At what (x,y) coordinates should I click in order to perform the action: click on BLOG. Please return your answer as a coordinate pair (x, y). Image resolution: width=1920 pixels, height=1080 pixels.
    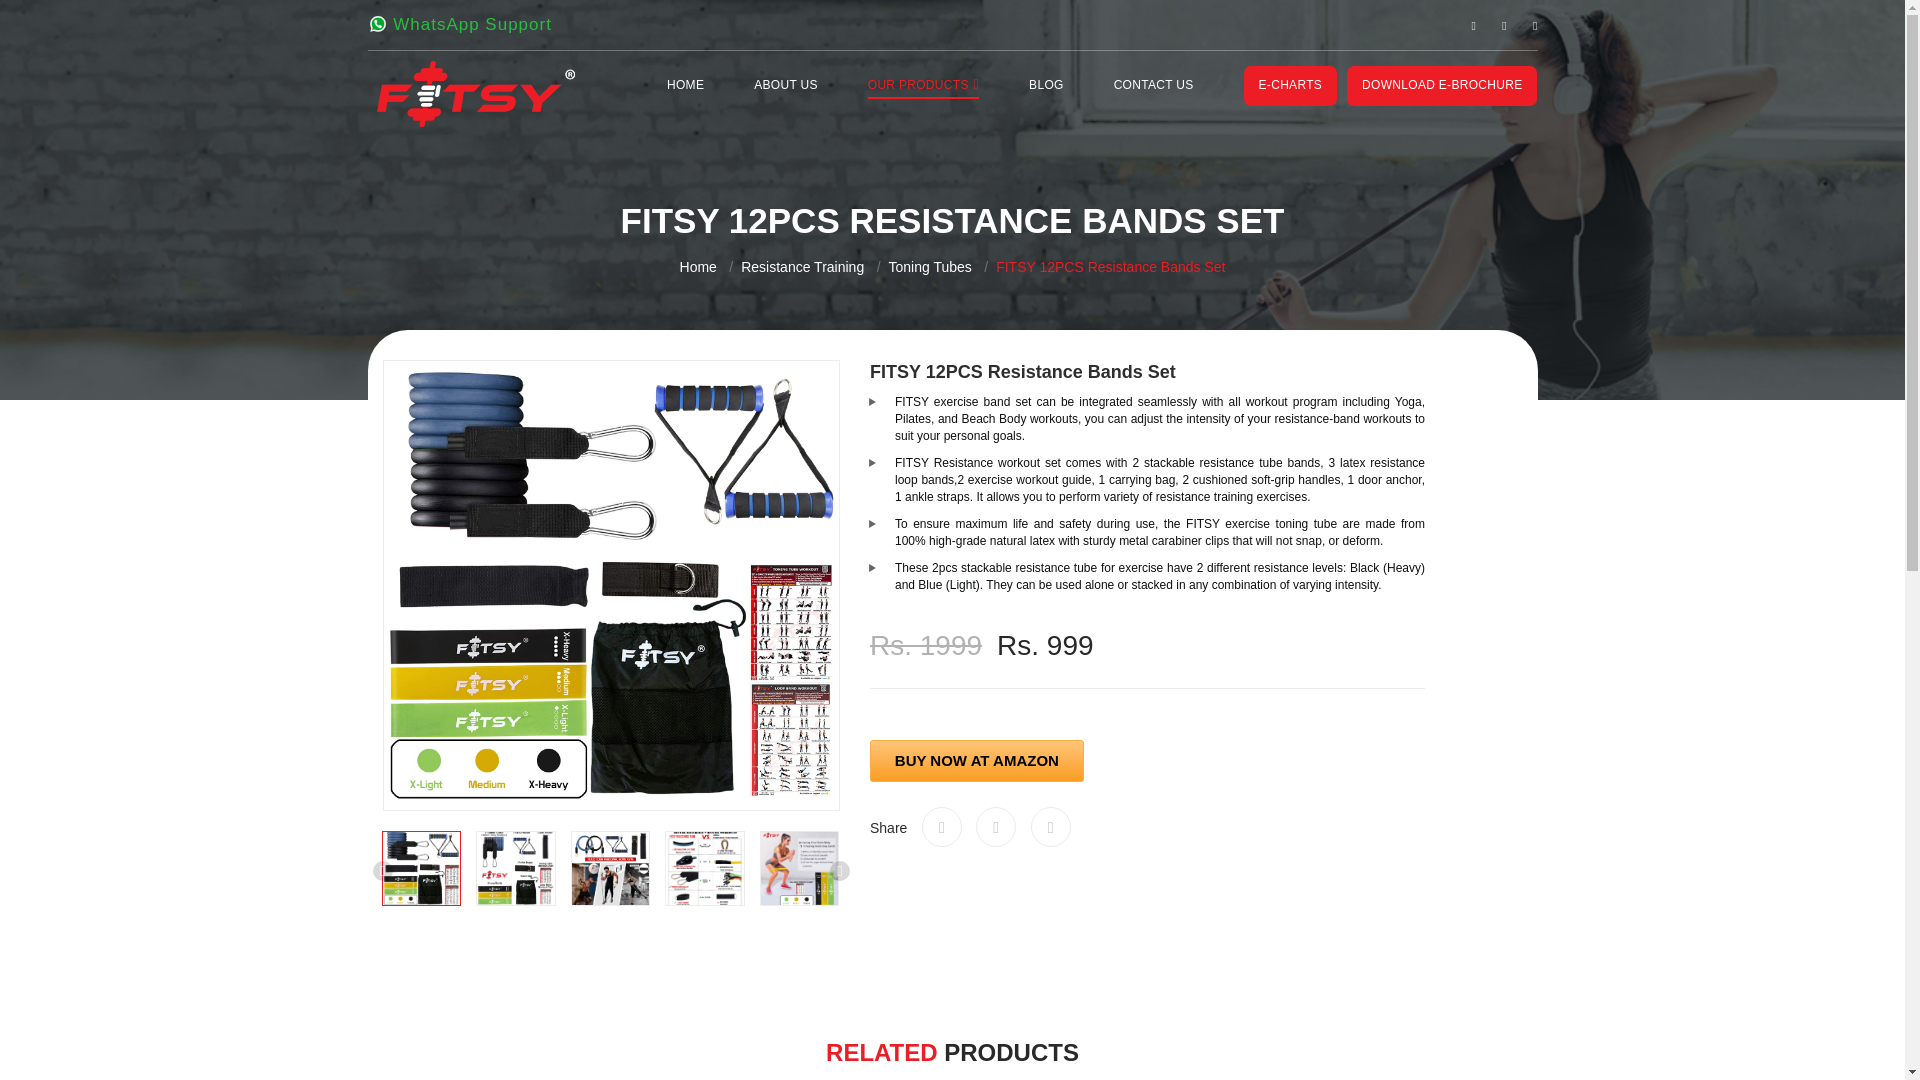
    Looking at the image, I should click on (1046, 85).